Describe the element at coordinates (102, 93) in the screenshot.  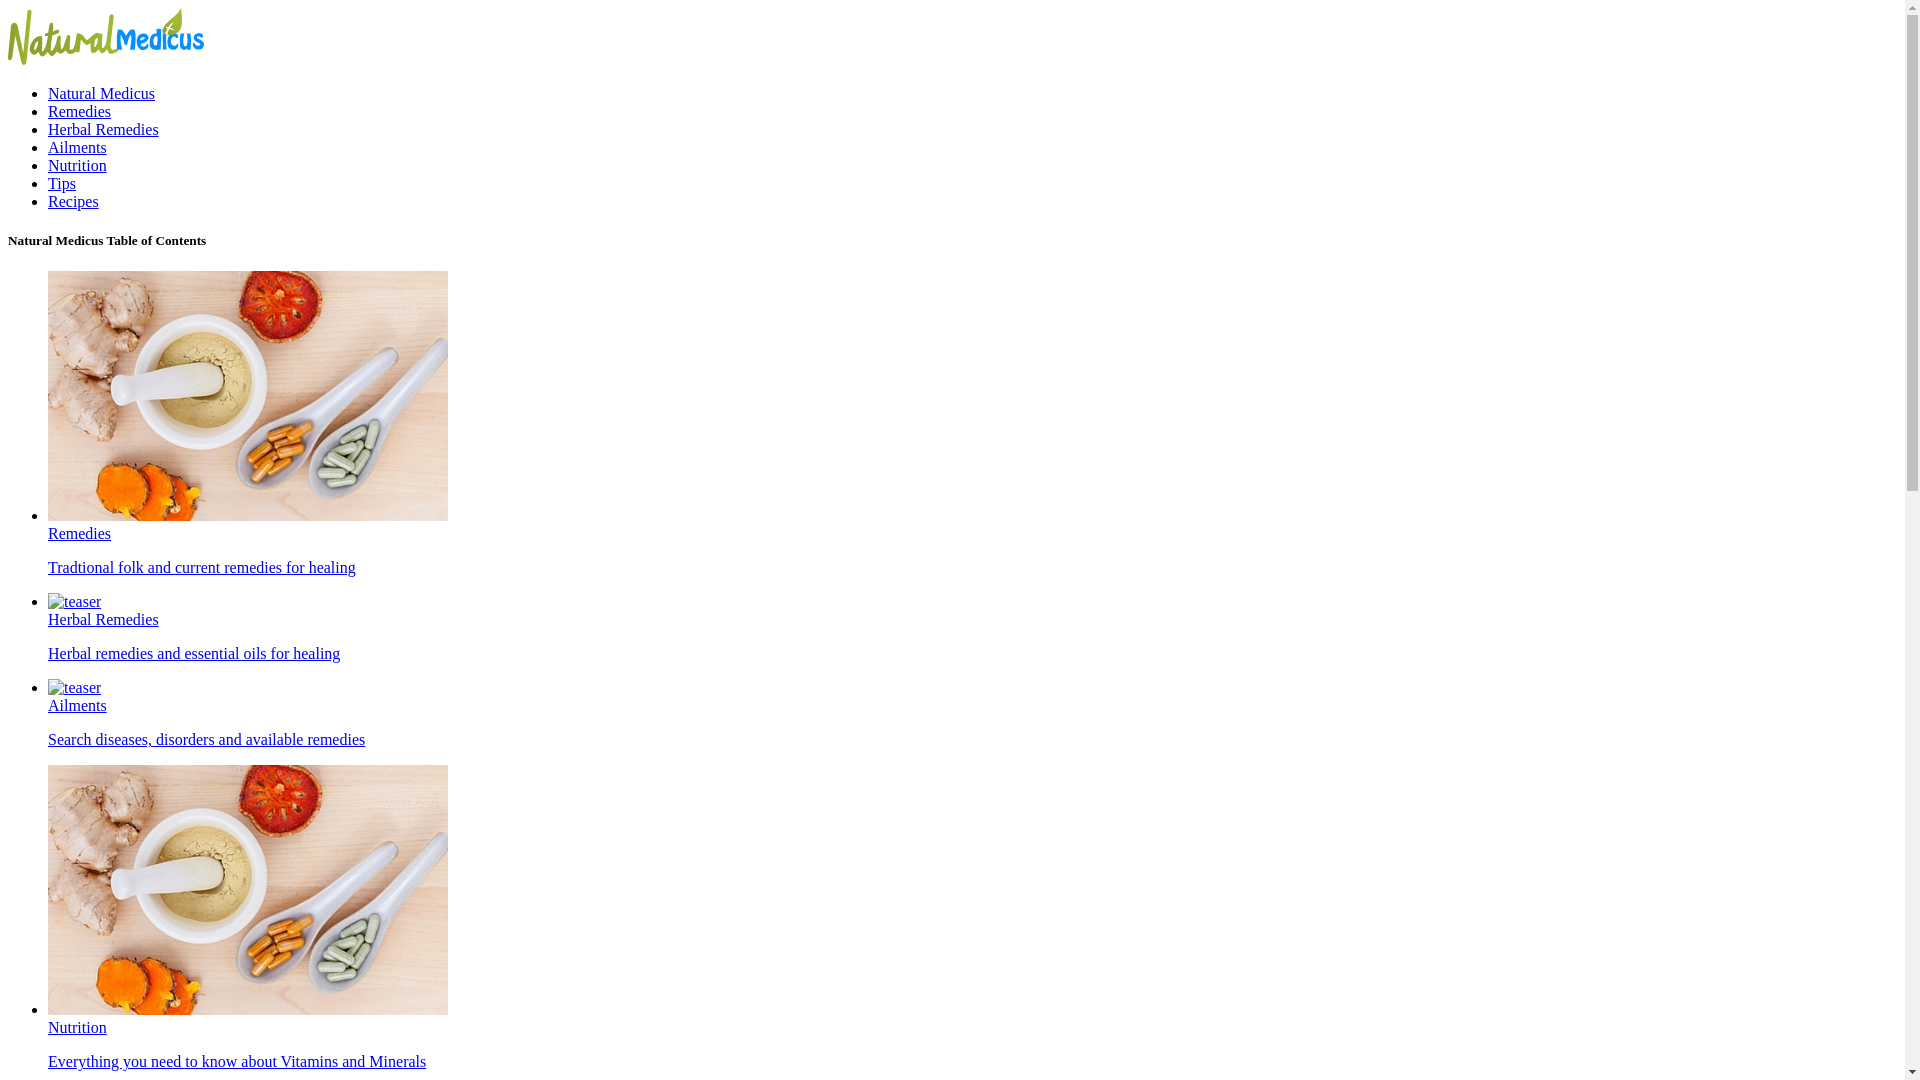
I see `Natural Medicus` at that location.